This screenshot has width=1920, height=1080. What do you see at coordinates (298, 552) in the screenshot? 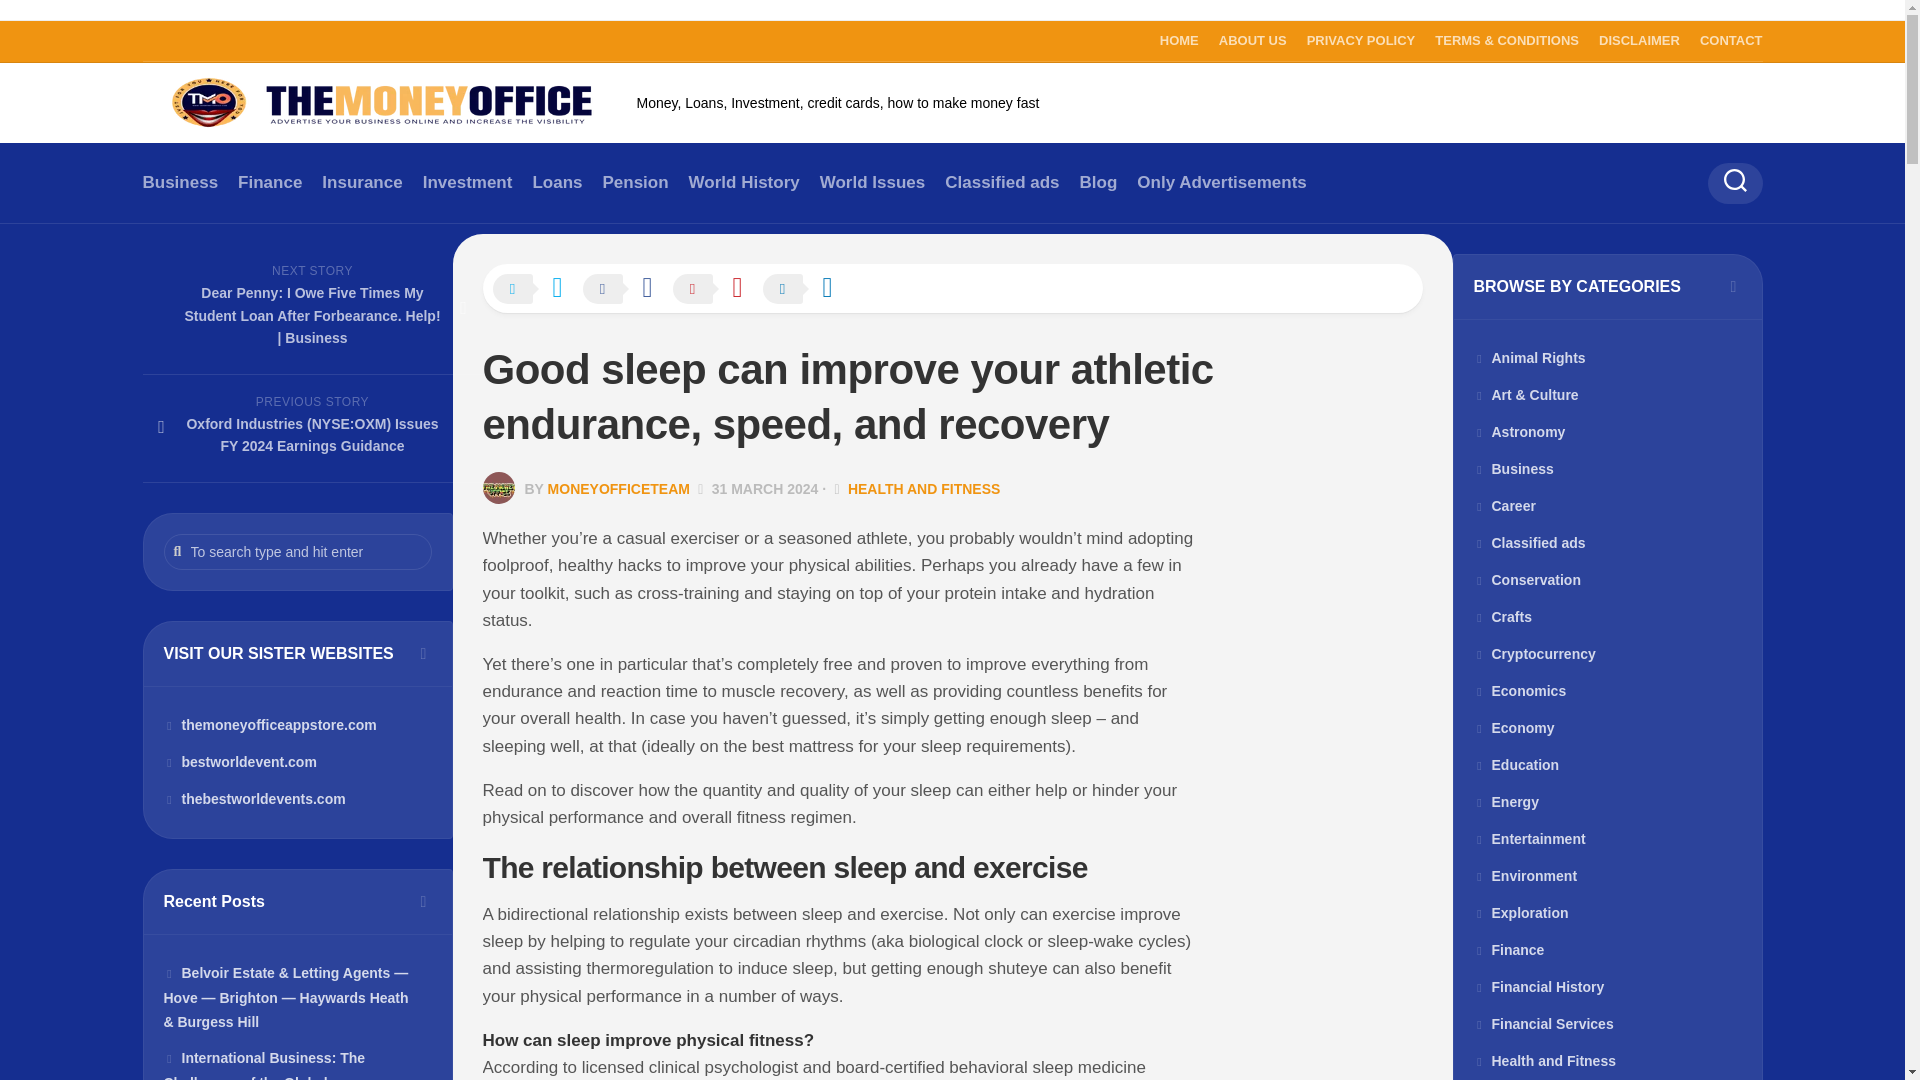
I see `To search type and hit enter` at bounding box center [298, 552].